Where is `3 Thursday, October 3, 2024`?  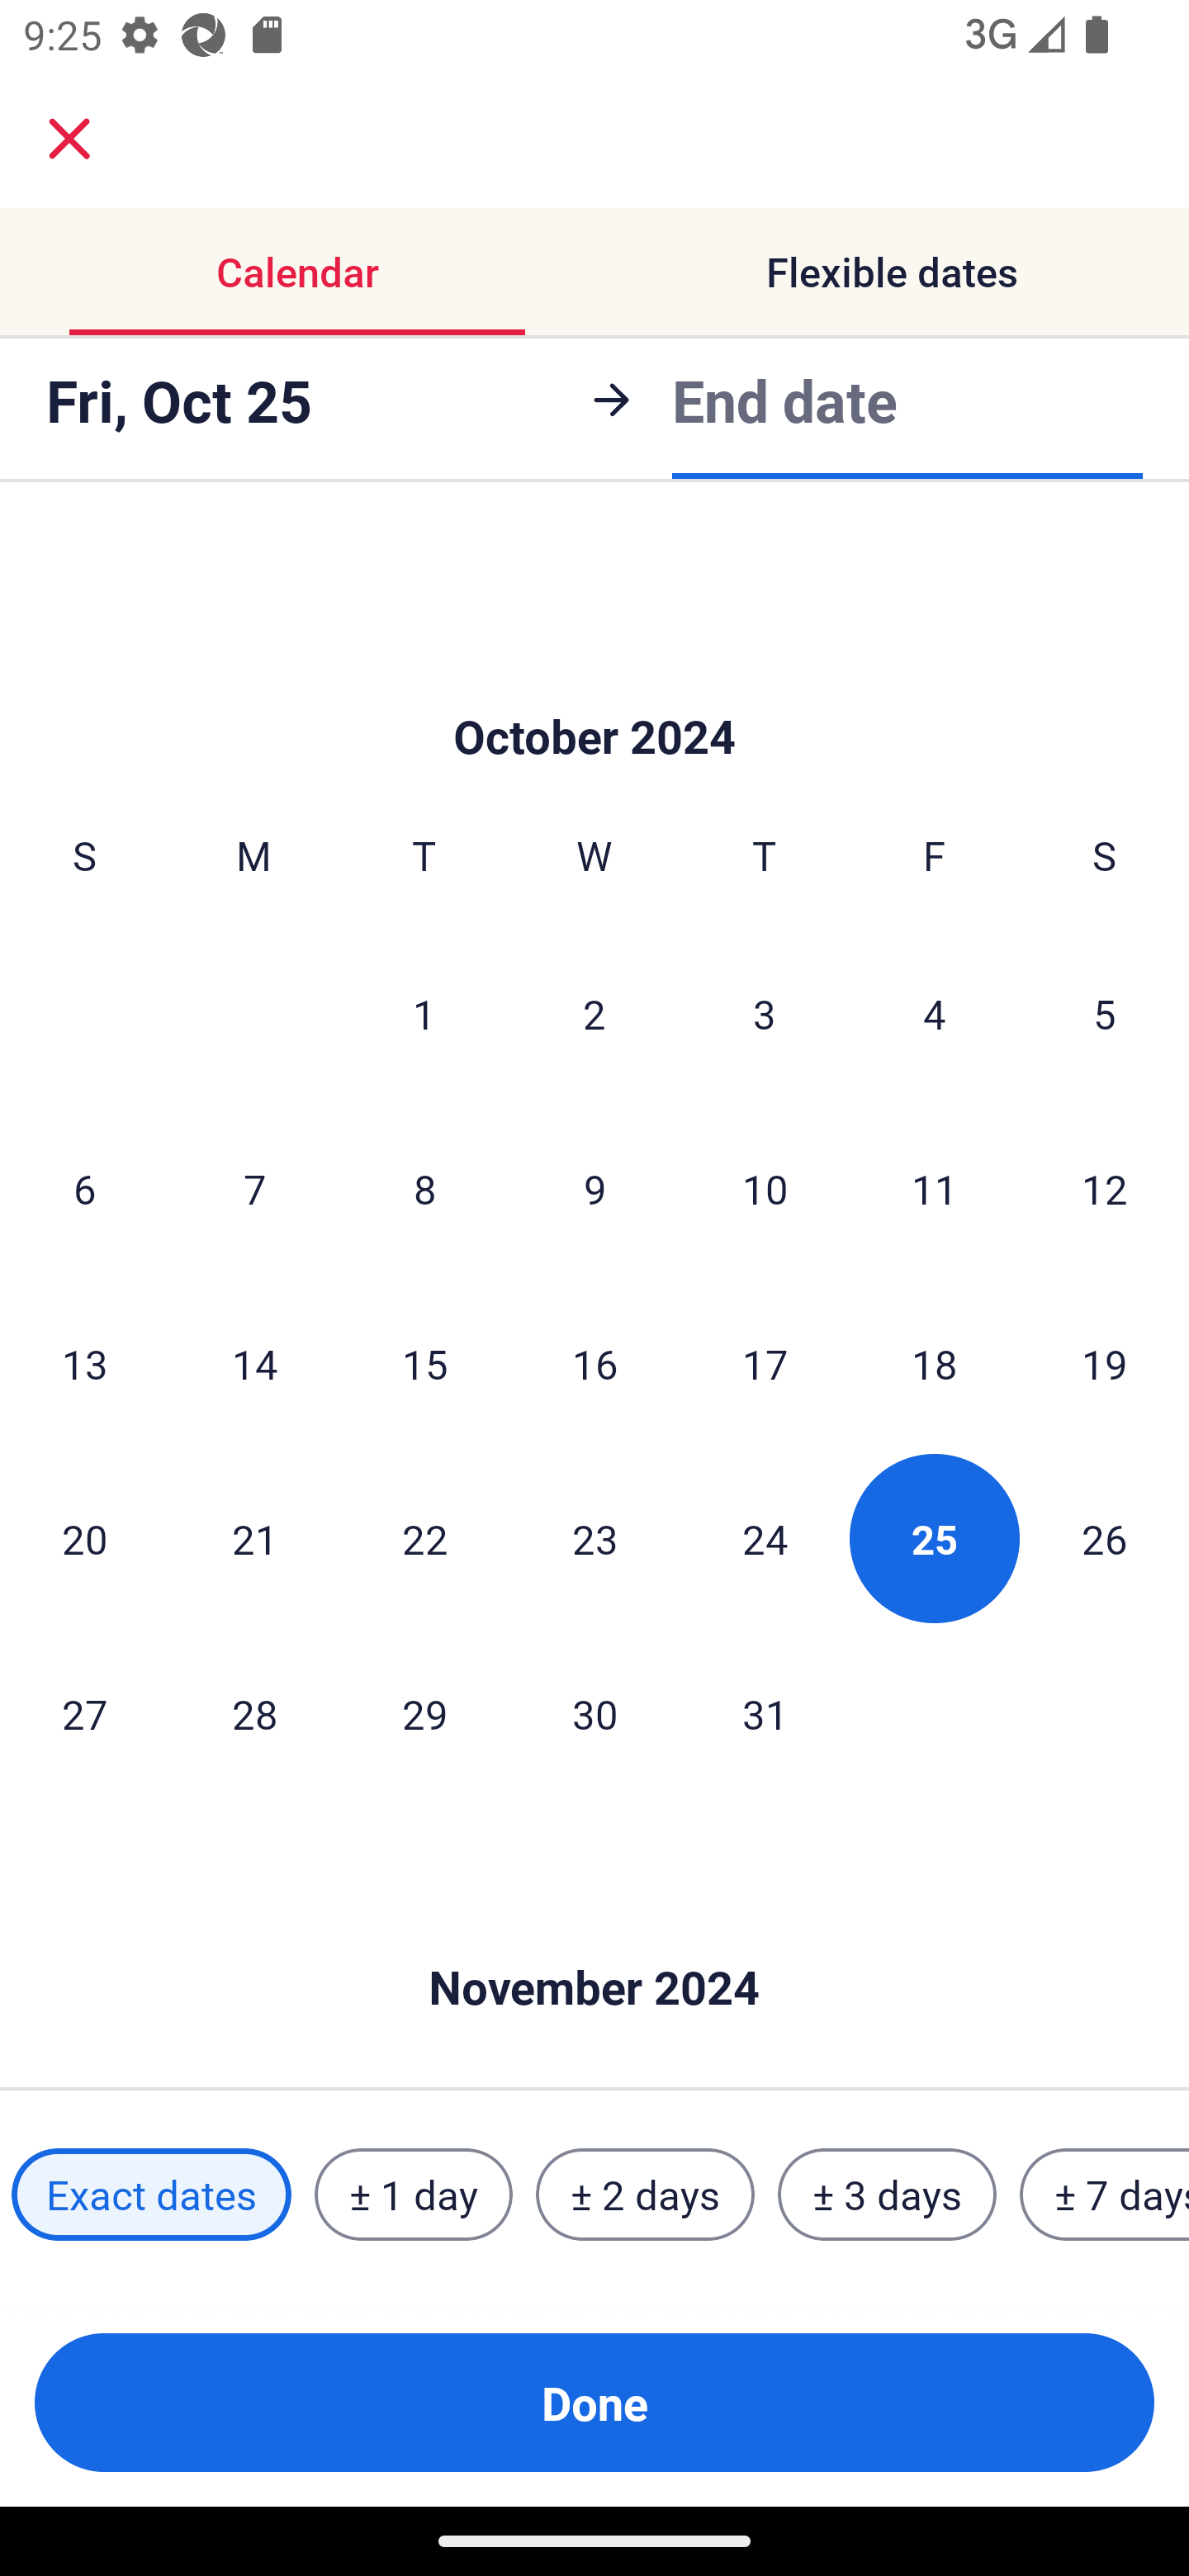
3 Thursday, October 3, 2024 is located at coordinates (765, 1014).